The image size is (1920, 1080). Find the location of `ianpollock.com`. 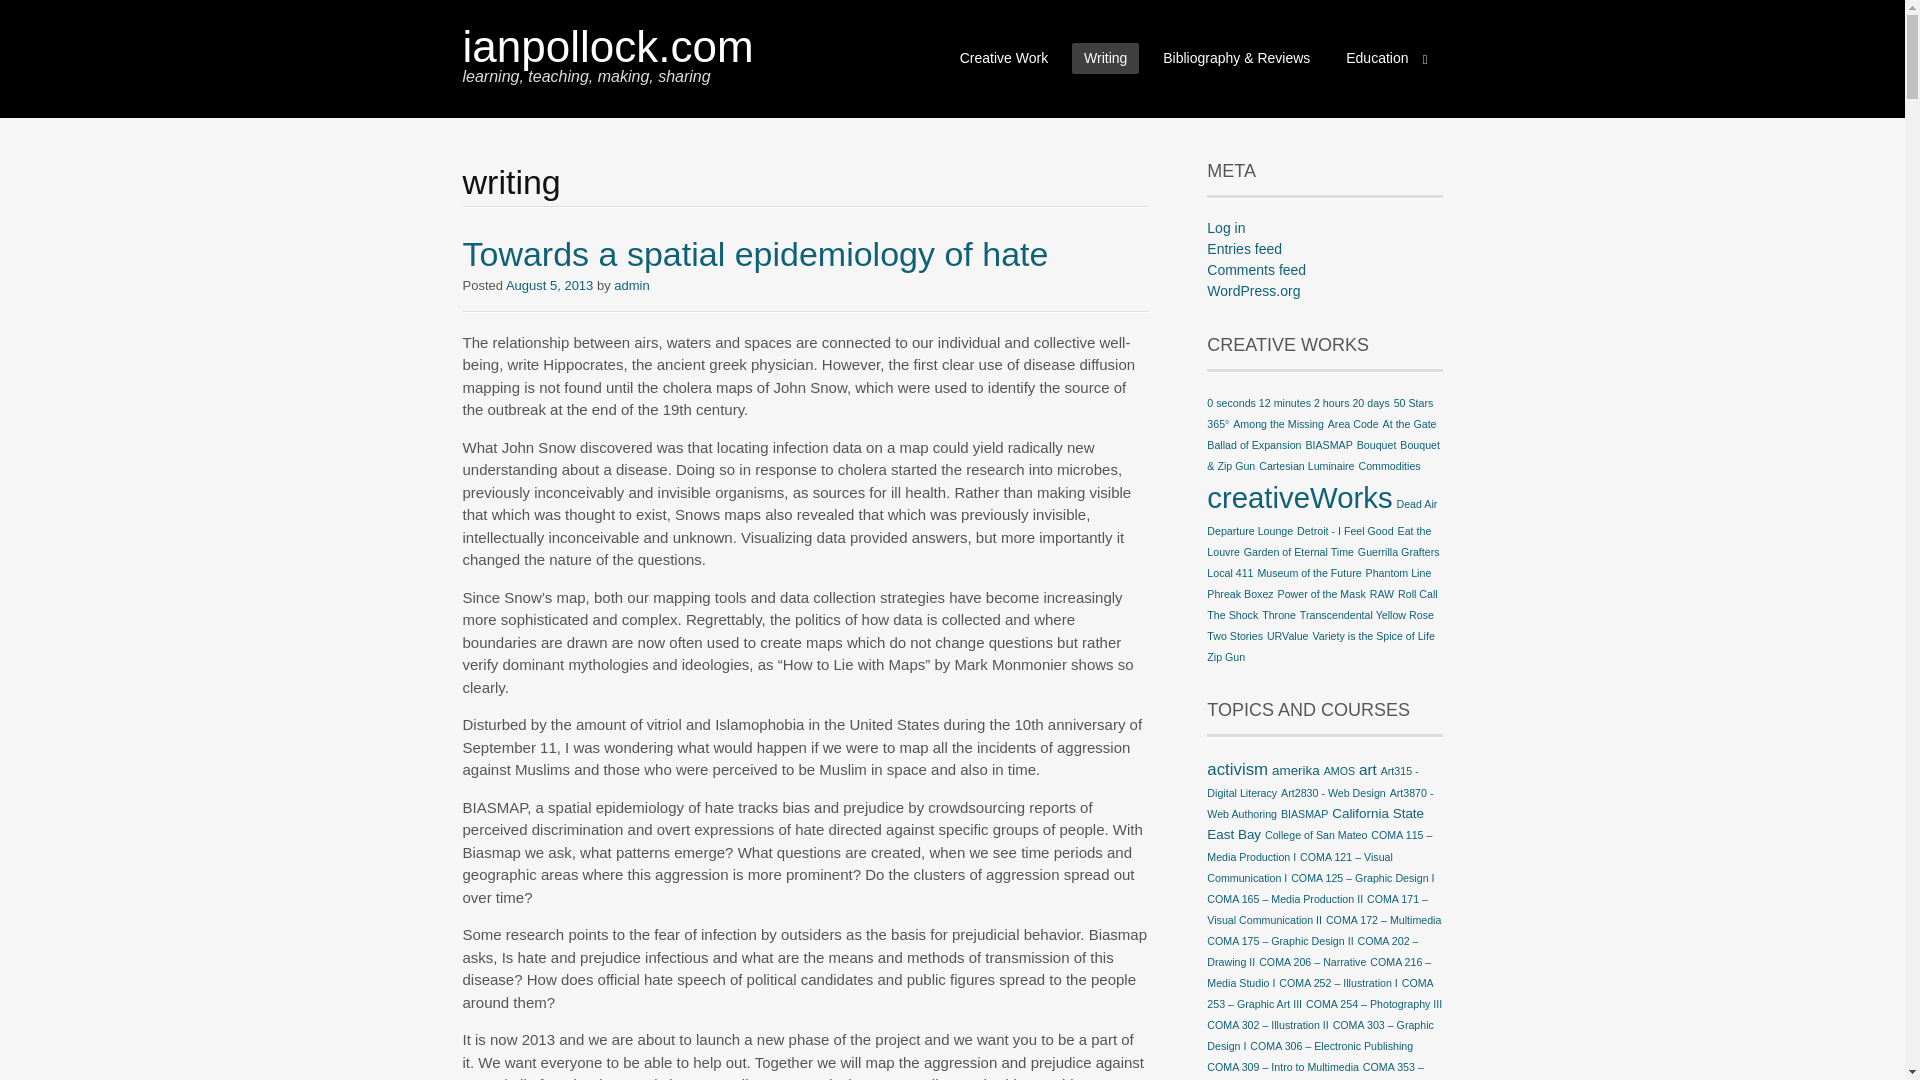

ianpollock.com is located at coordinates (607, 46).